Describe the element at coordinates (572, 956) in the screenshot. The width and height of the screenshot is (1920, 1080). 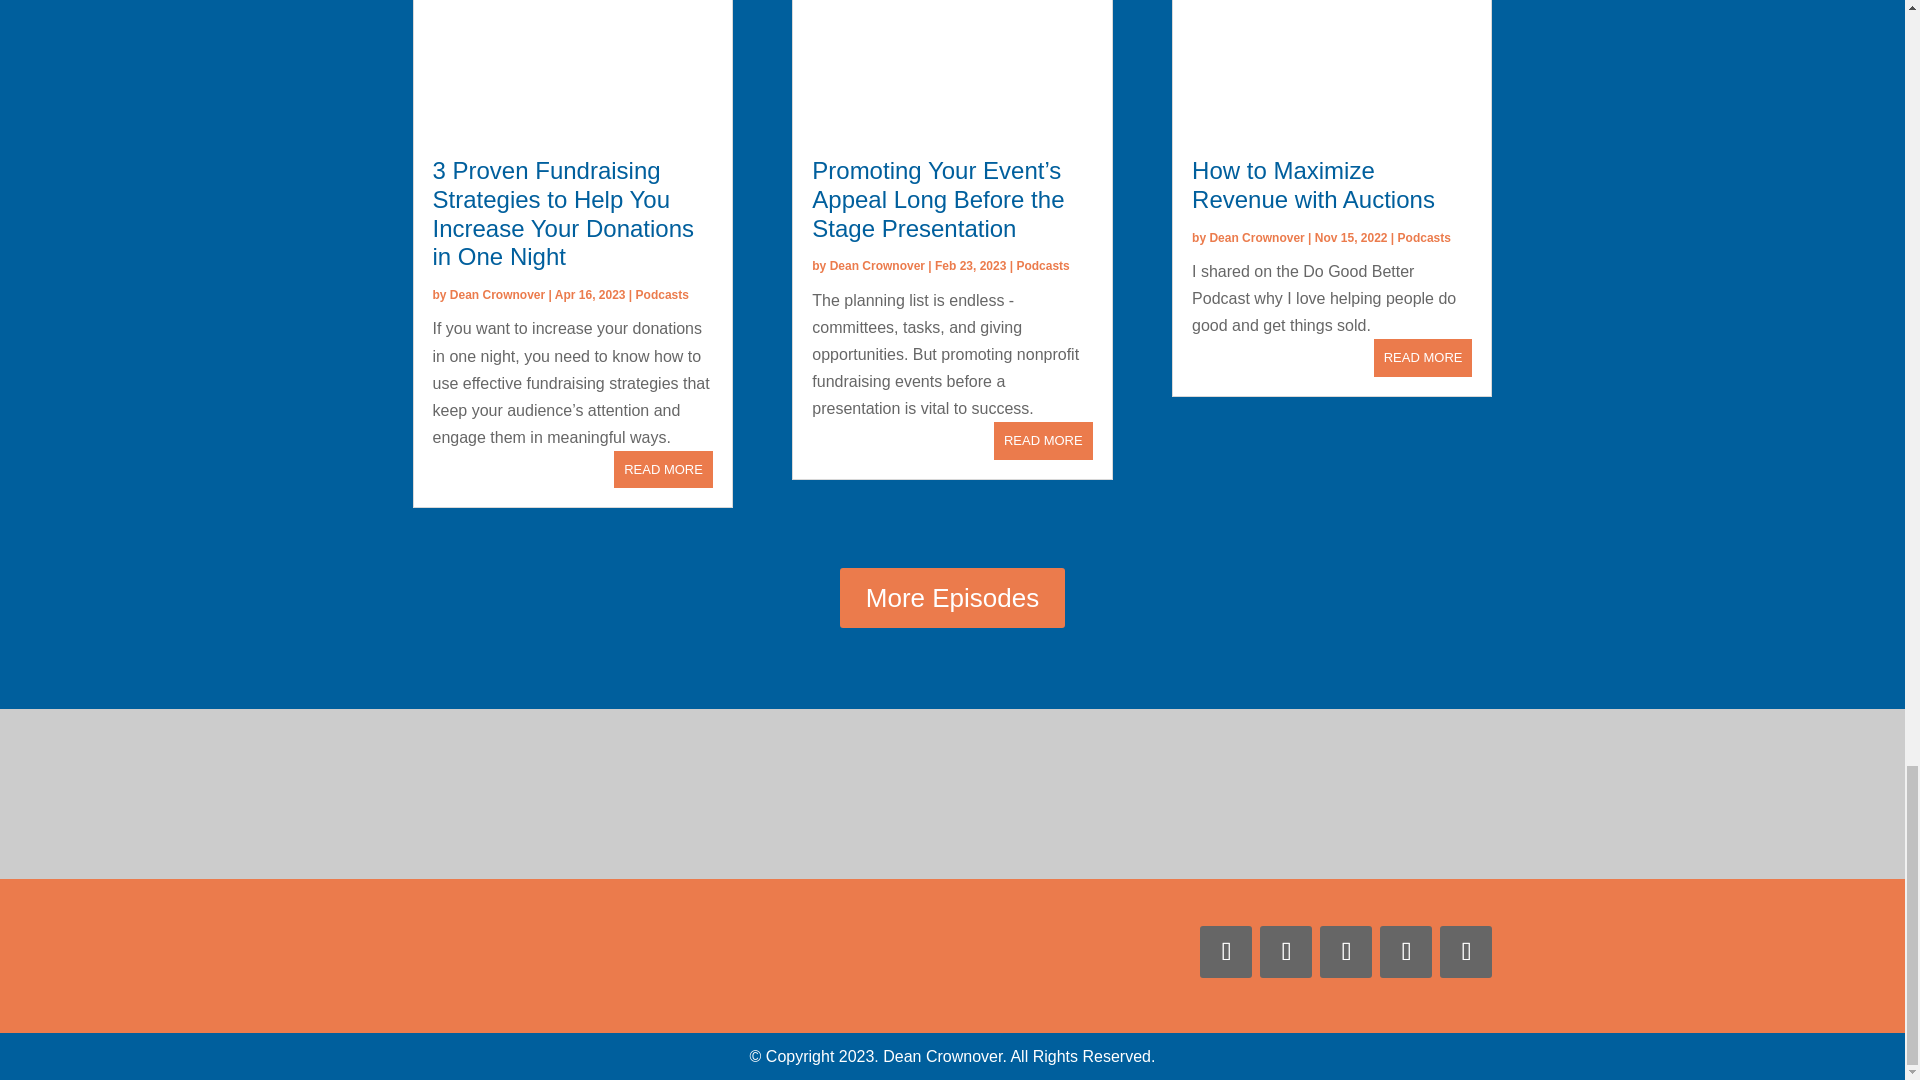
I see `Dean Crownover - My Benefit Auctioneer` at that location.